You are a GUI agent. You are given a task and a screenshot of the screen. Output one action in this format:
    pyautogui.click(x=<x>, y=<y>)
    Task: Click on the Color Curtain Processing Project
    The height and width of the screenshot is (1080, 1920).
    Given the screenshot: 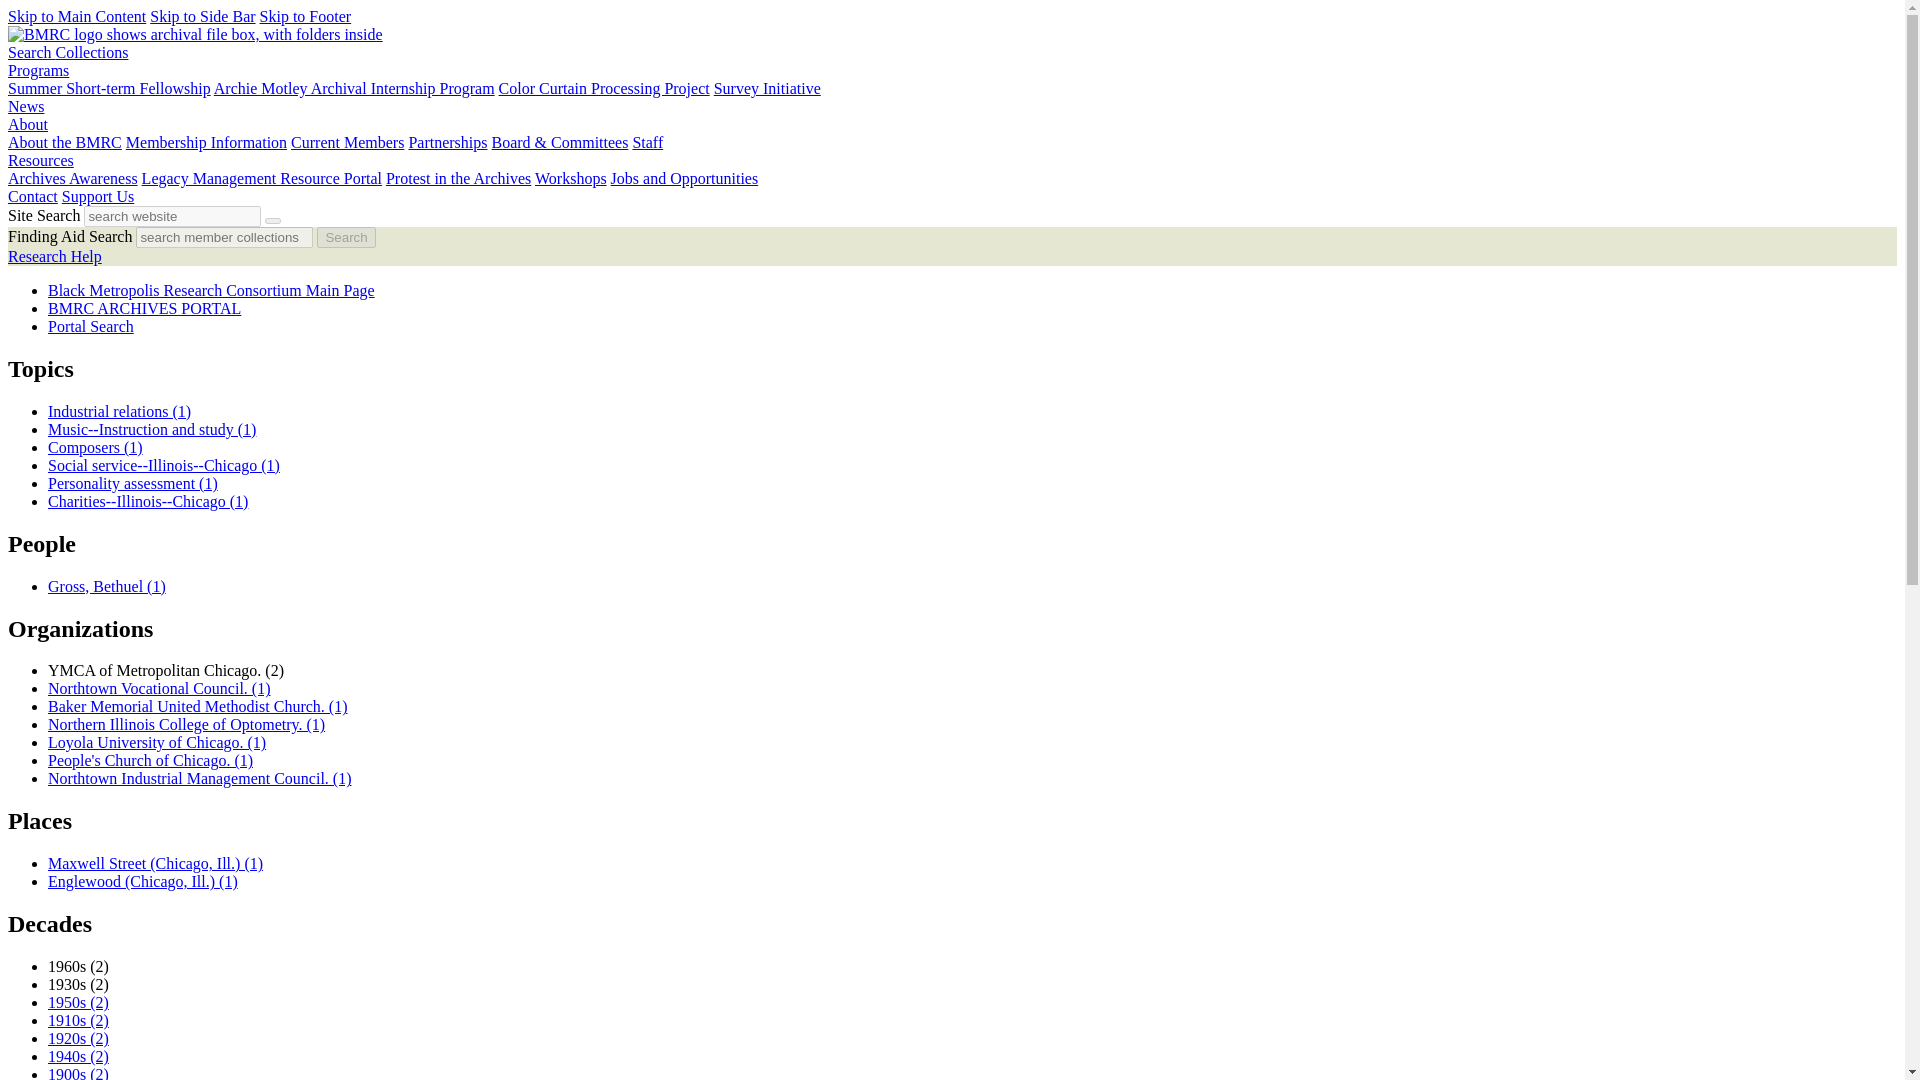 What is the action you would take?
    pyautogui.click(x=604, y=88)
    